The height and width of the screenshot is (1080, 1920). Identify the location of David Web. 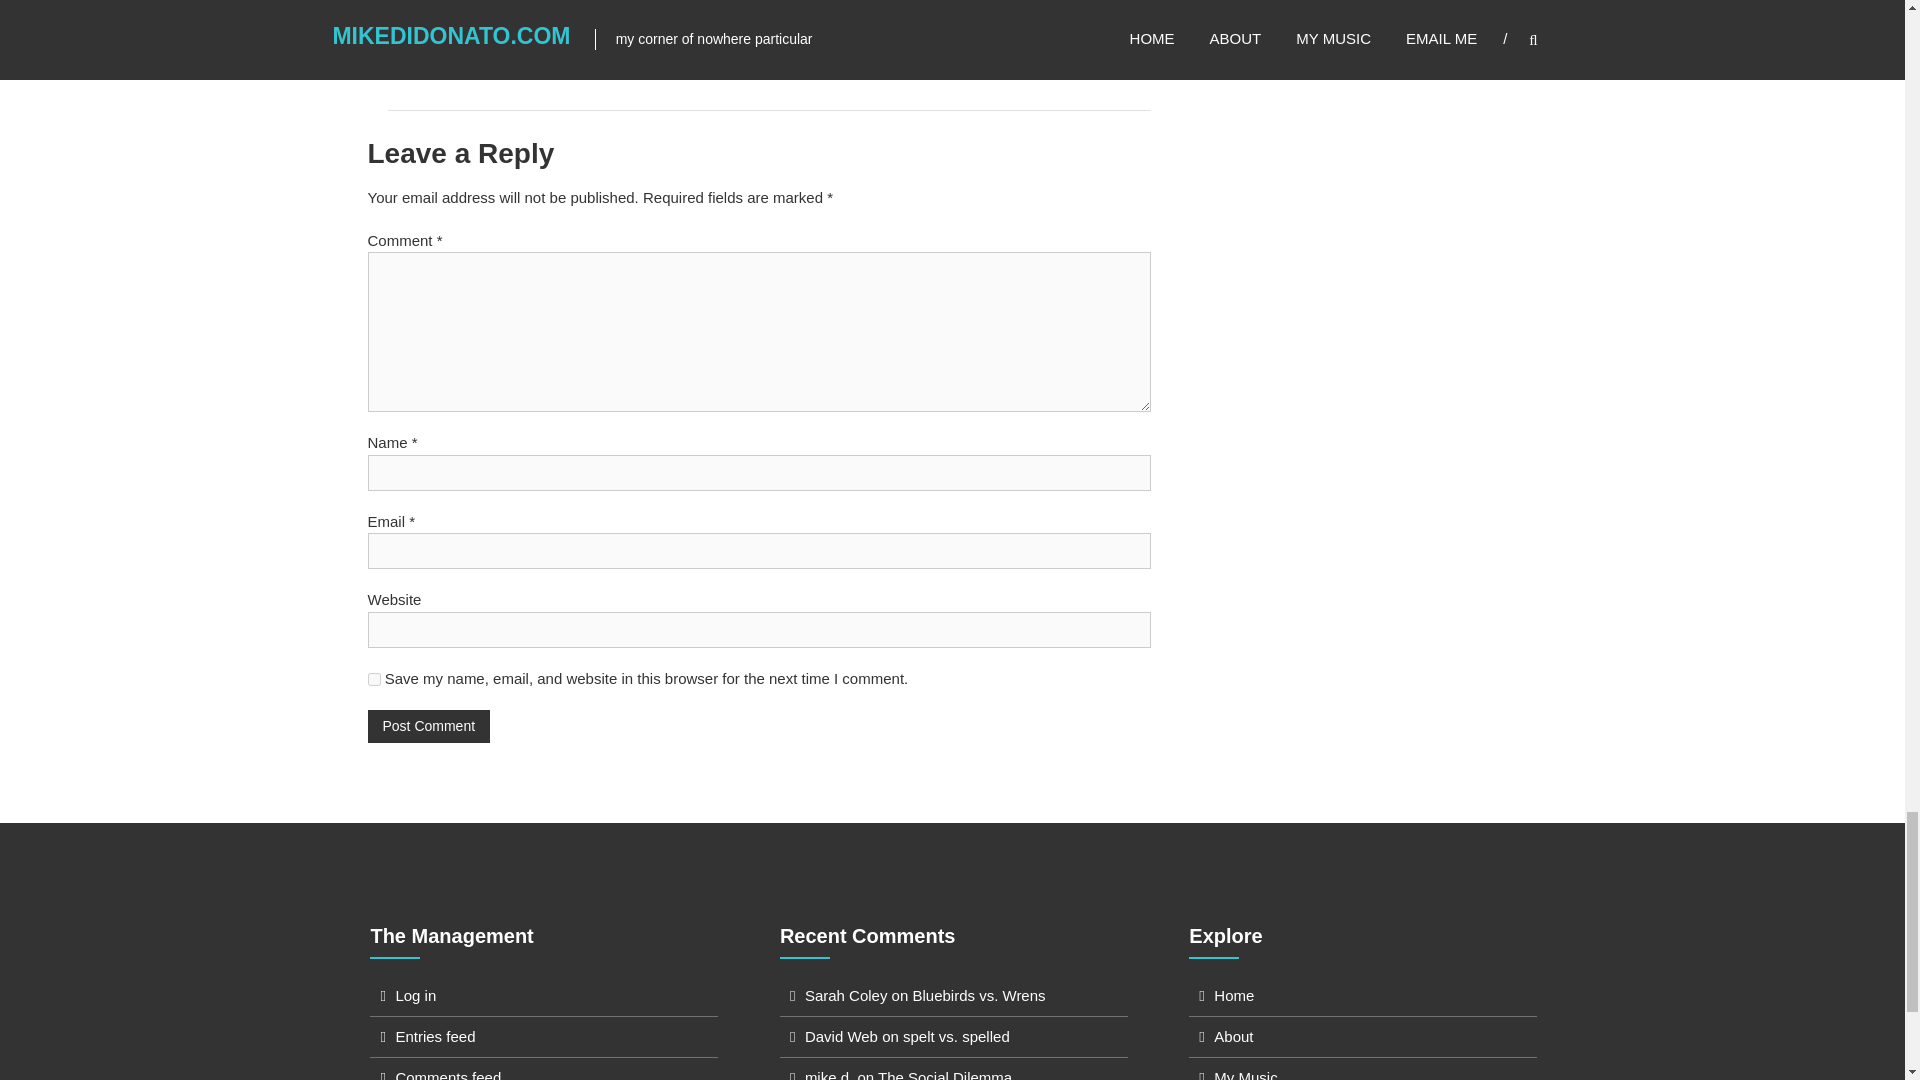
(840, 1036).